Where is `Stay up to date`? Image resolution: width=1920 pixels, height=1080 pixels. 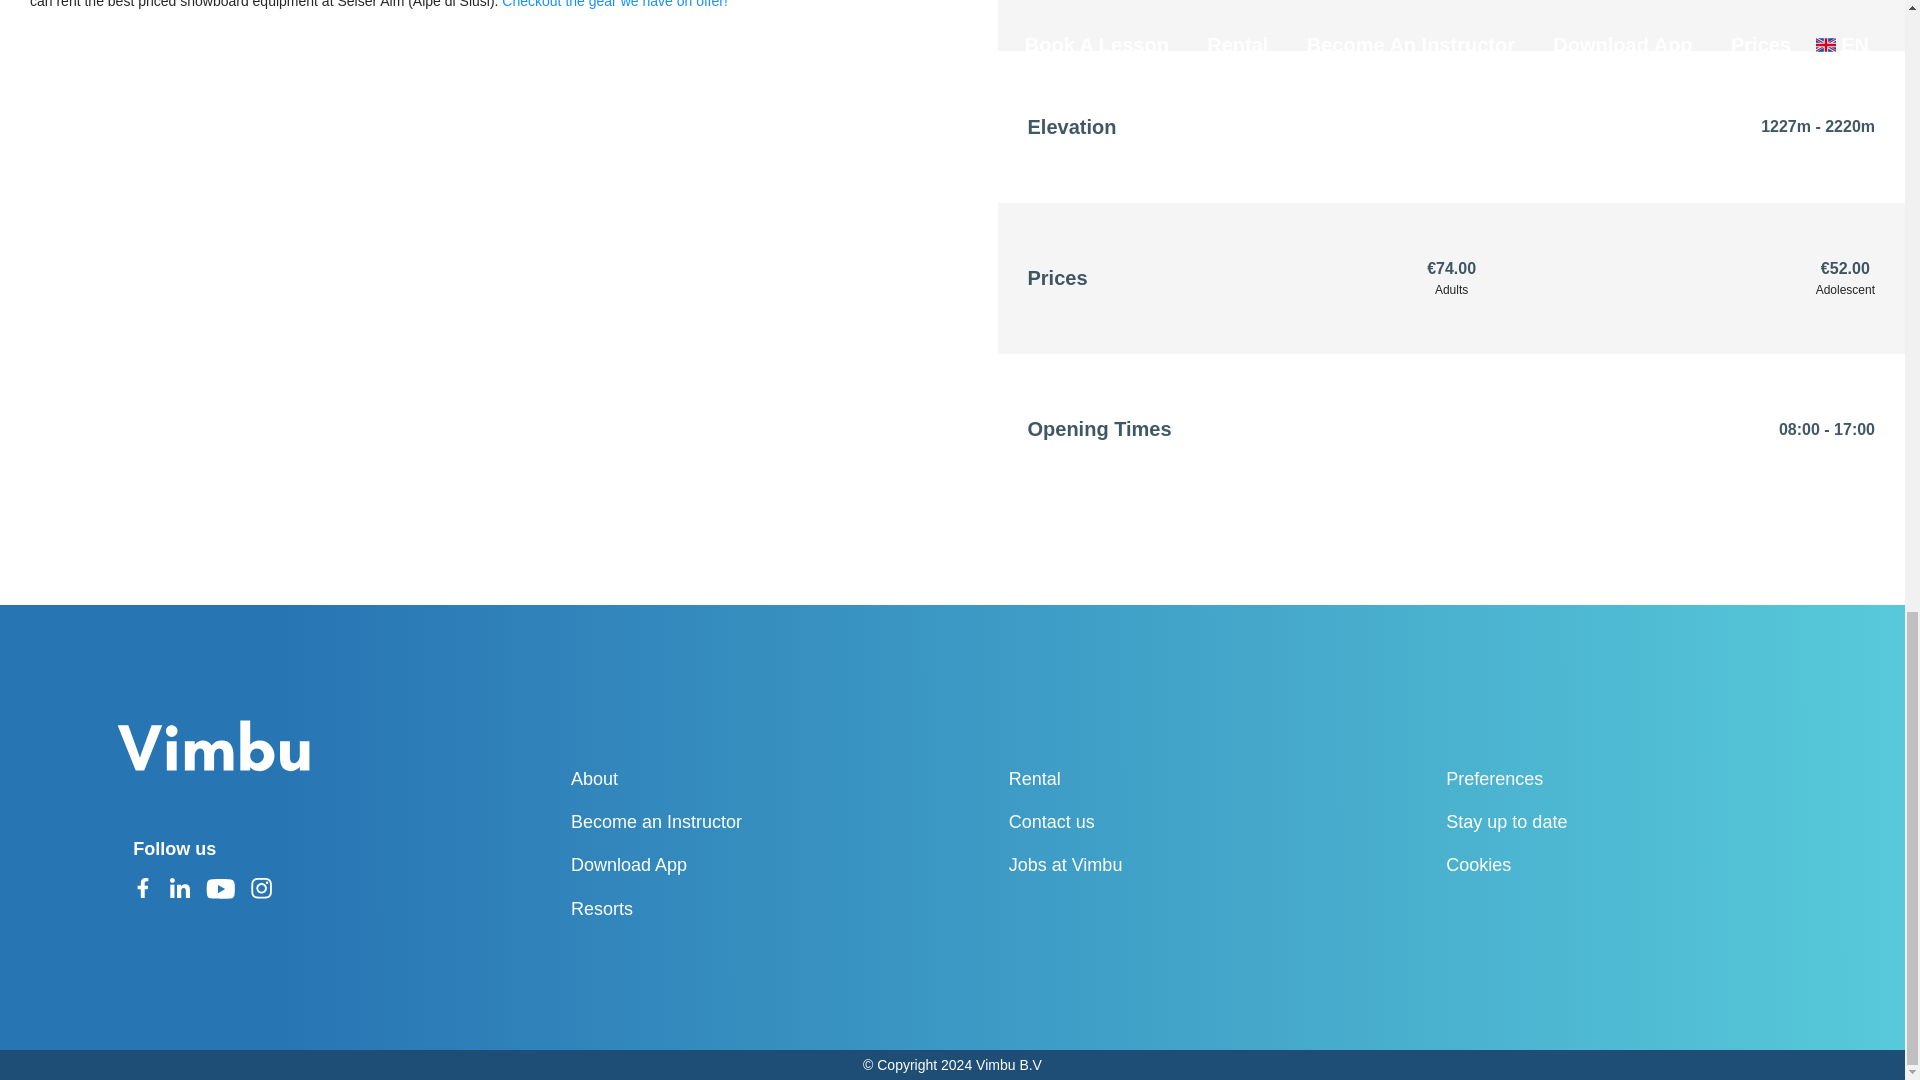
Stay up to date is located at coordinates (1541, 821).